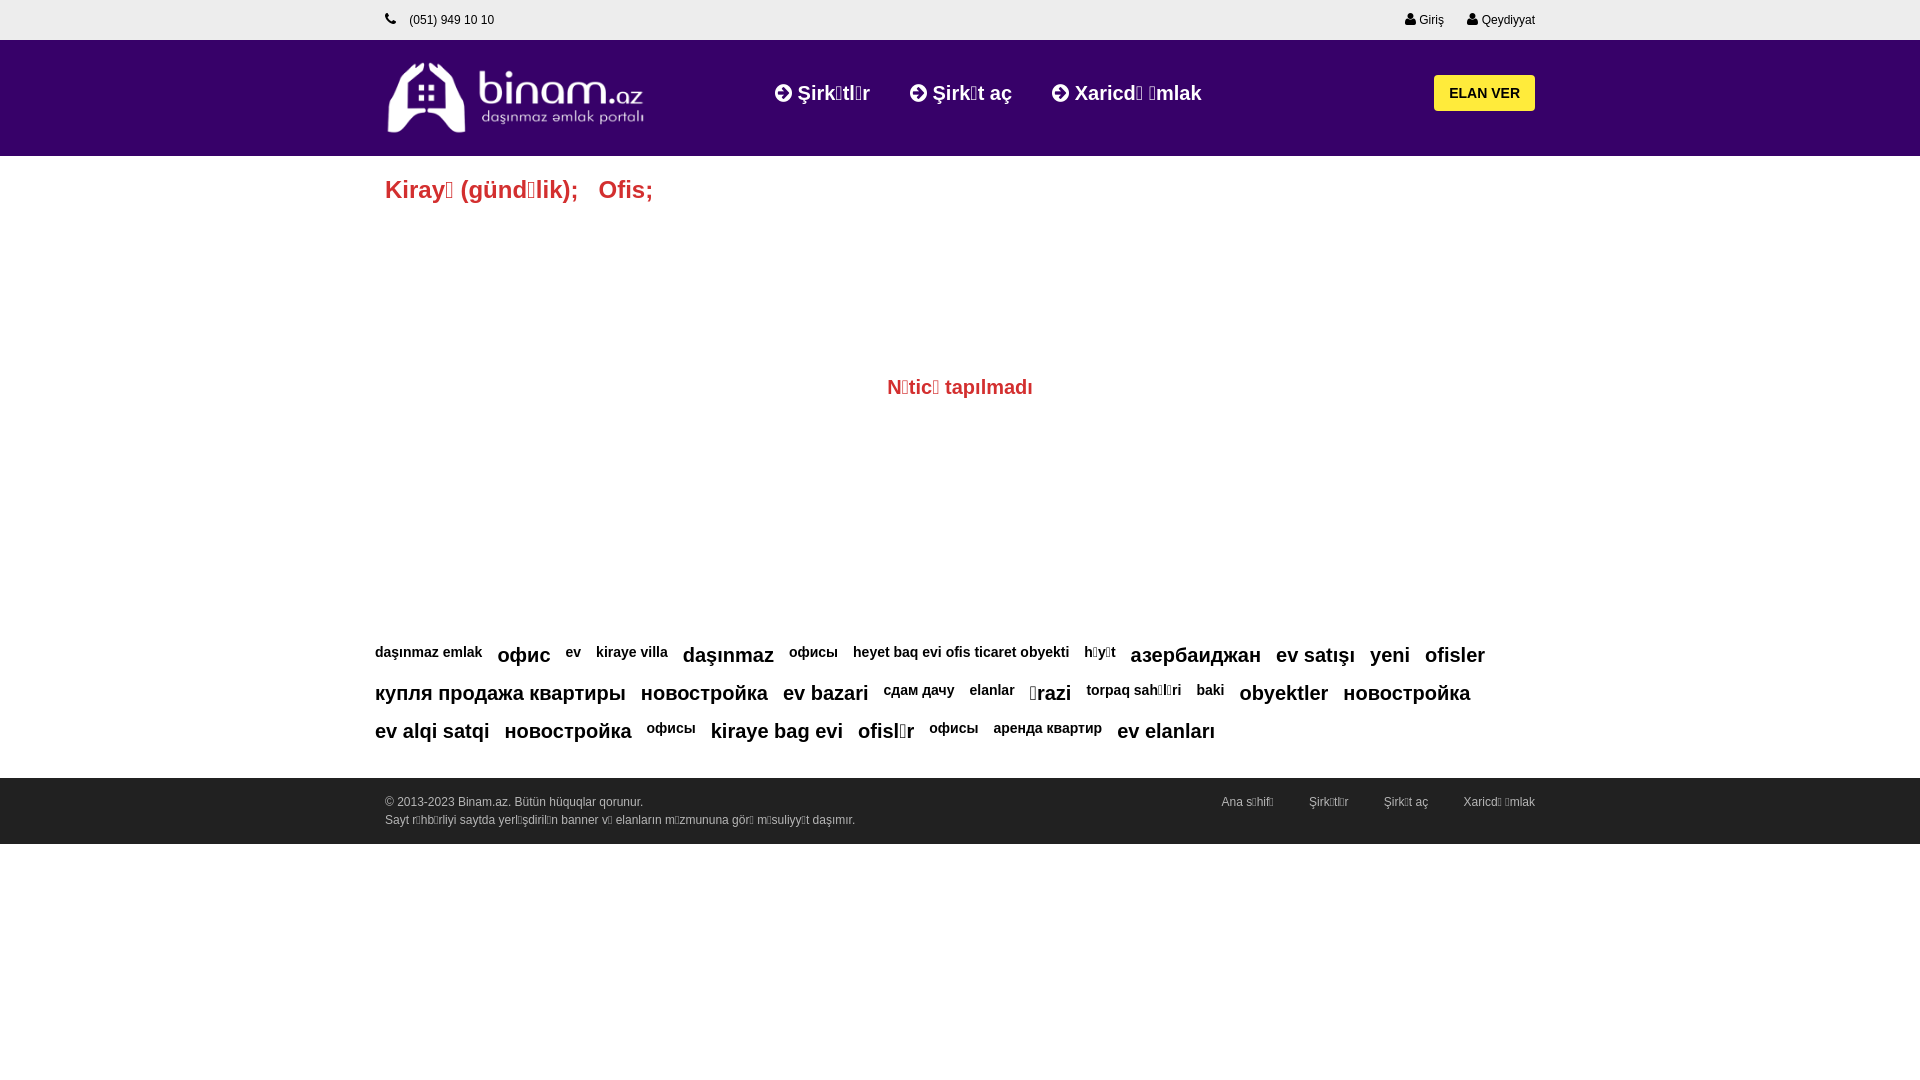 This screenshot has height=1080, width=1920. I want to click on ev bazari, so click(826, 693).